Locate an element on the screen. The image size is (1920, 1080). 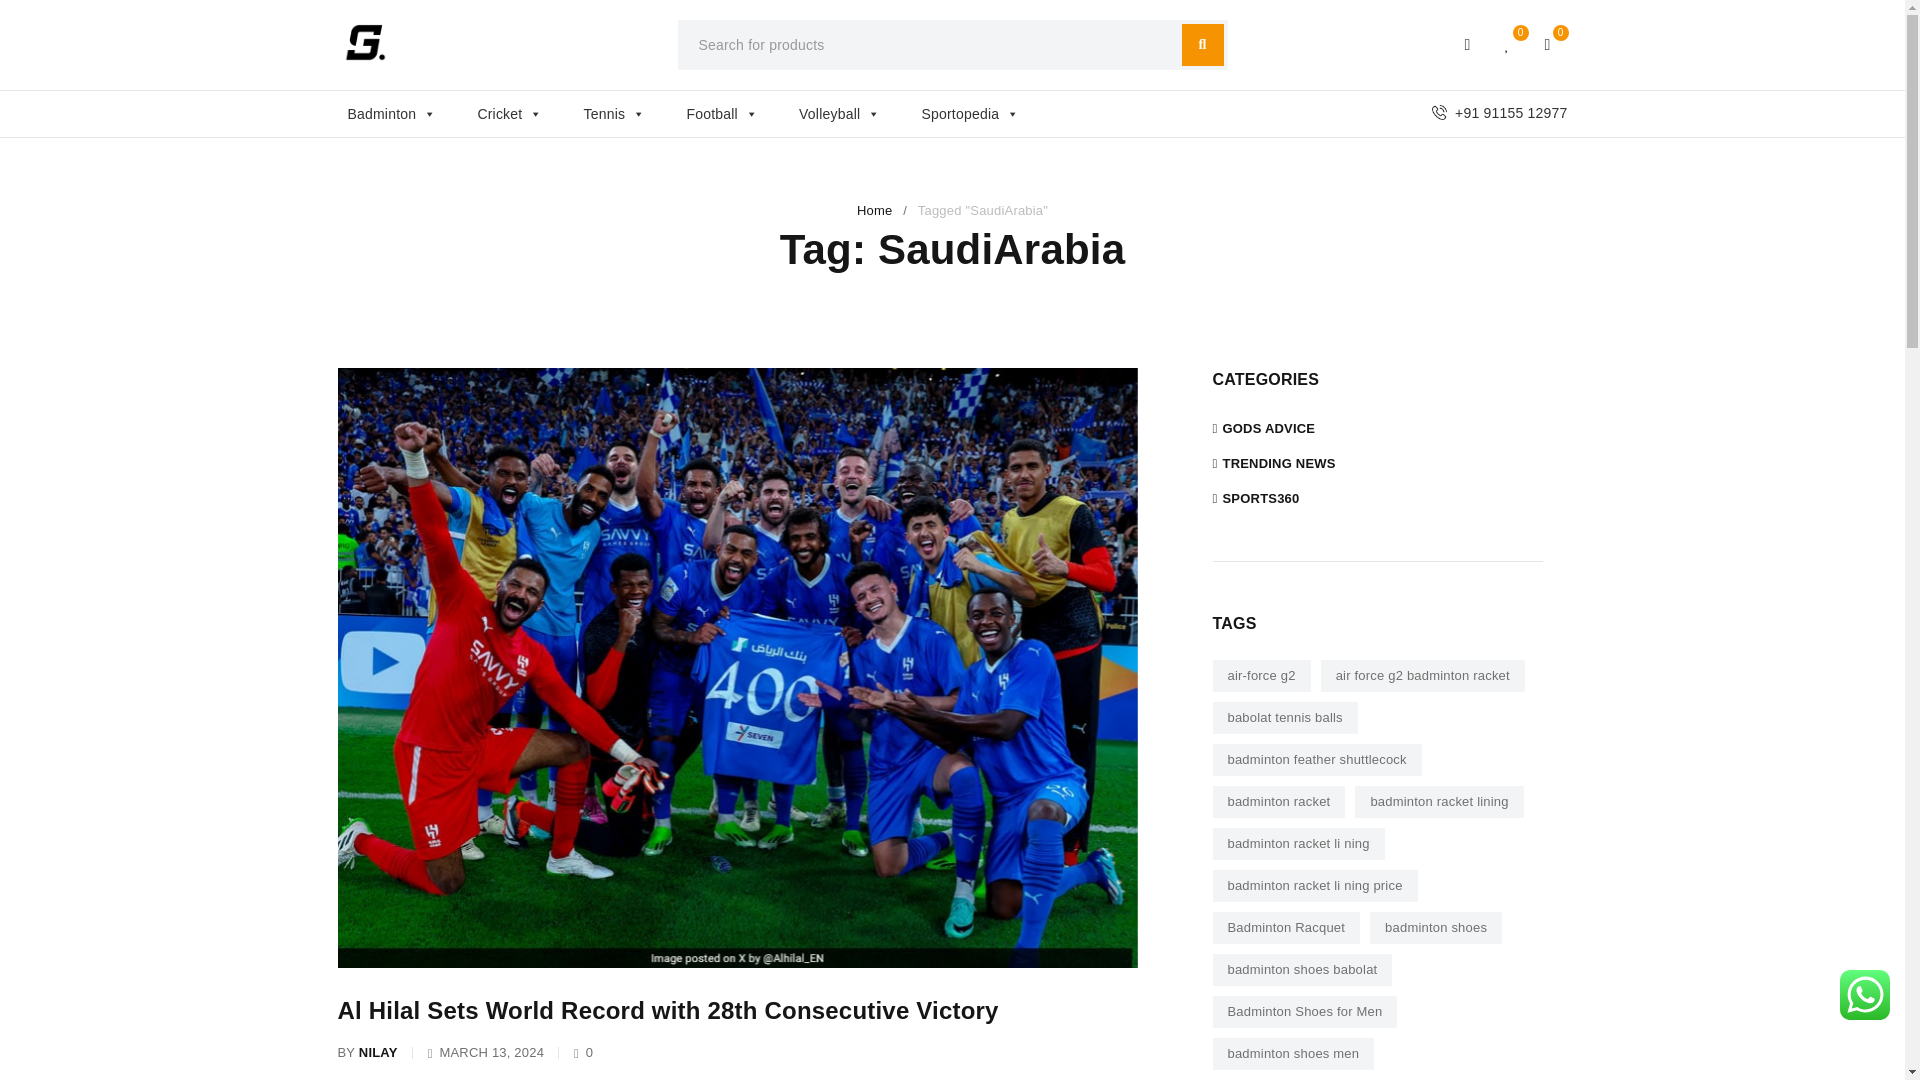
Badminton is located at coordinates (402, 113).